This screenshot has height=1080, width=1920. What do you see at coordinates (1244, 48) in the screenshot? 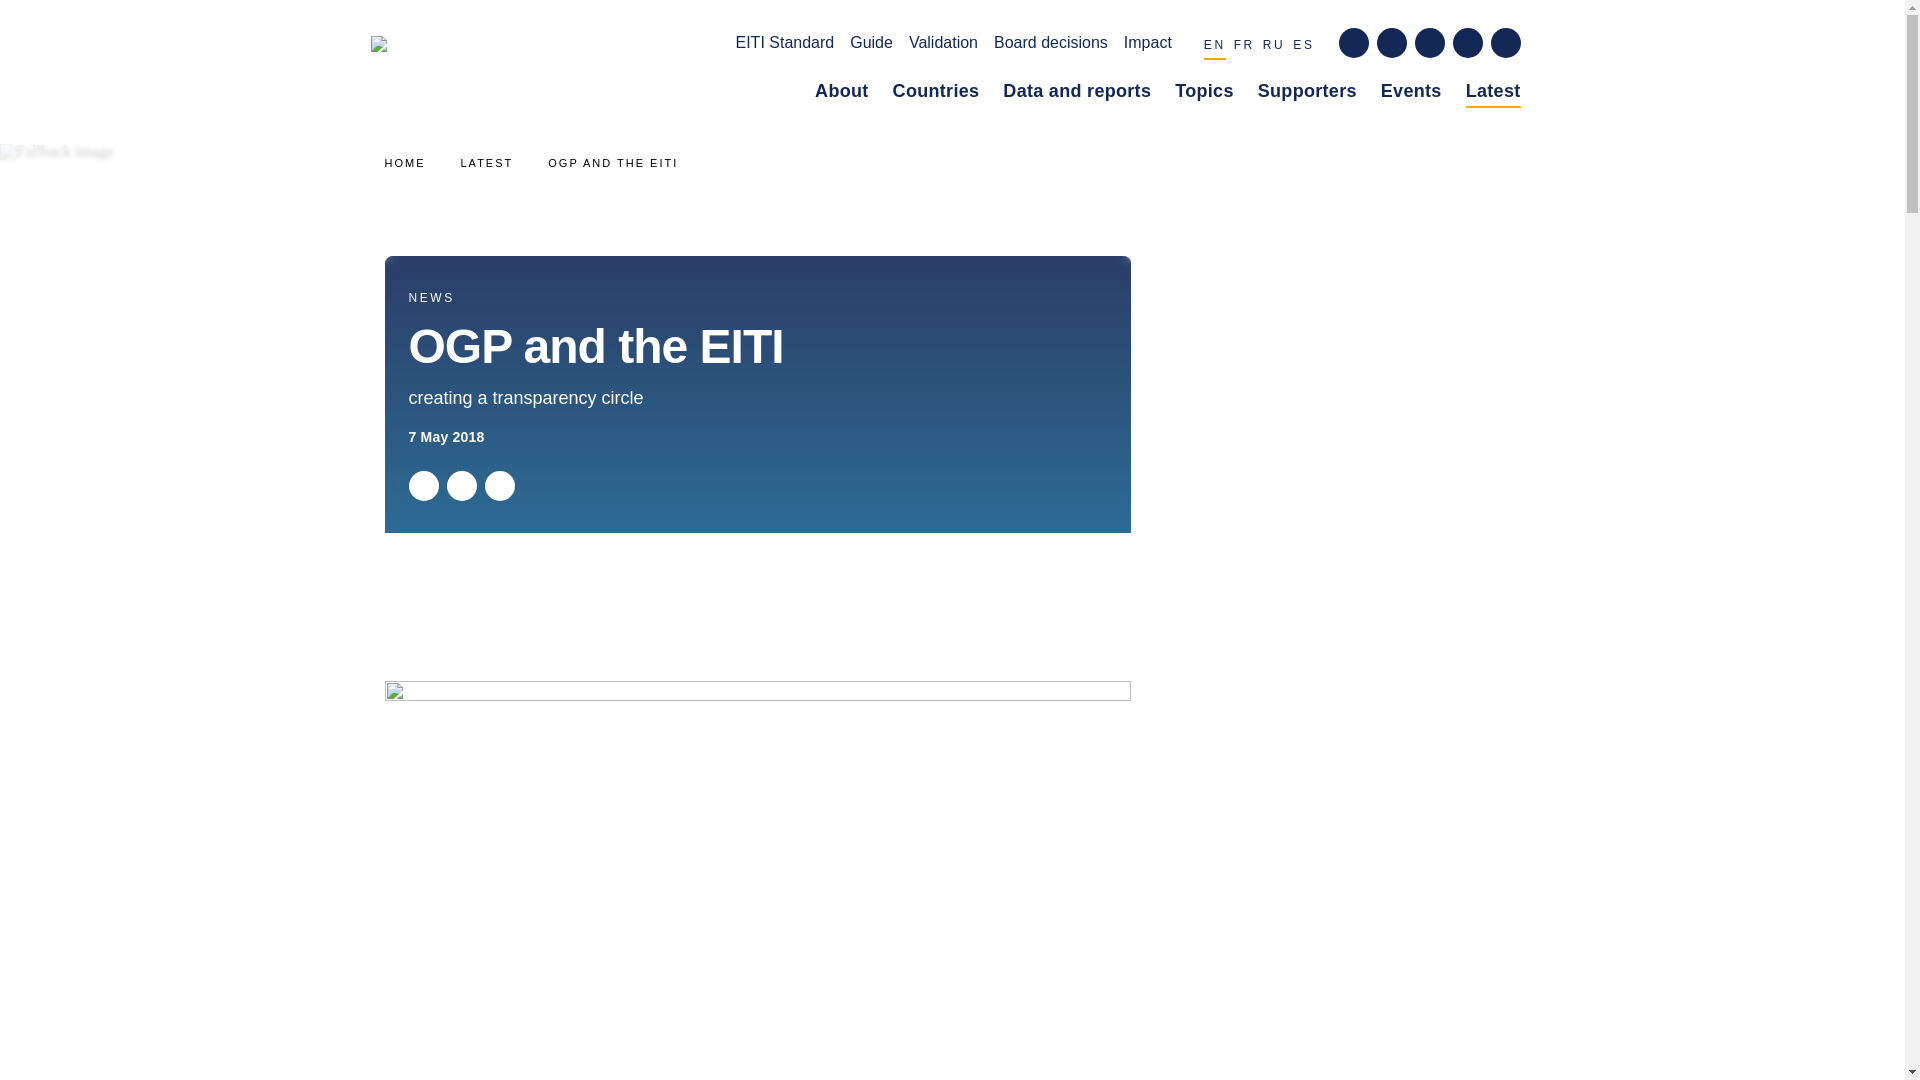
I see `FR` at bounding box center [1244, 48].